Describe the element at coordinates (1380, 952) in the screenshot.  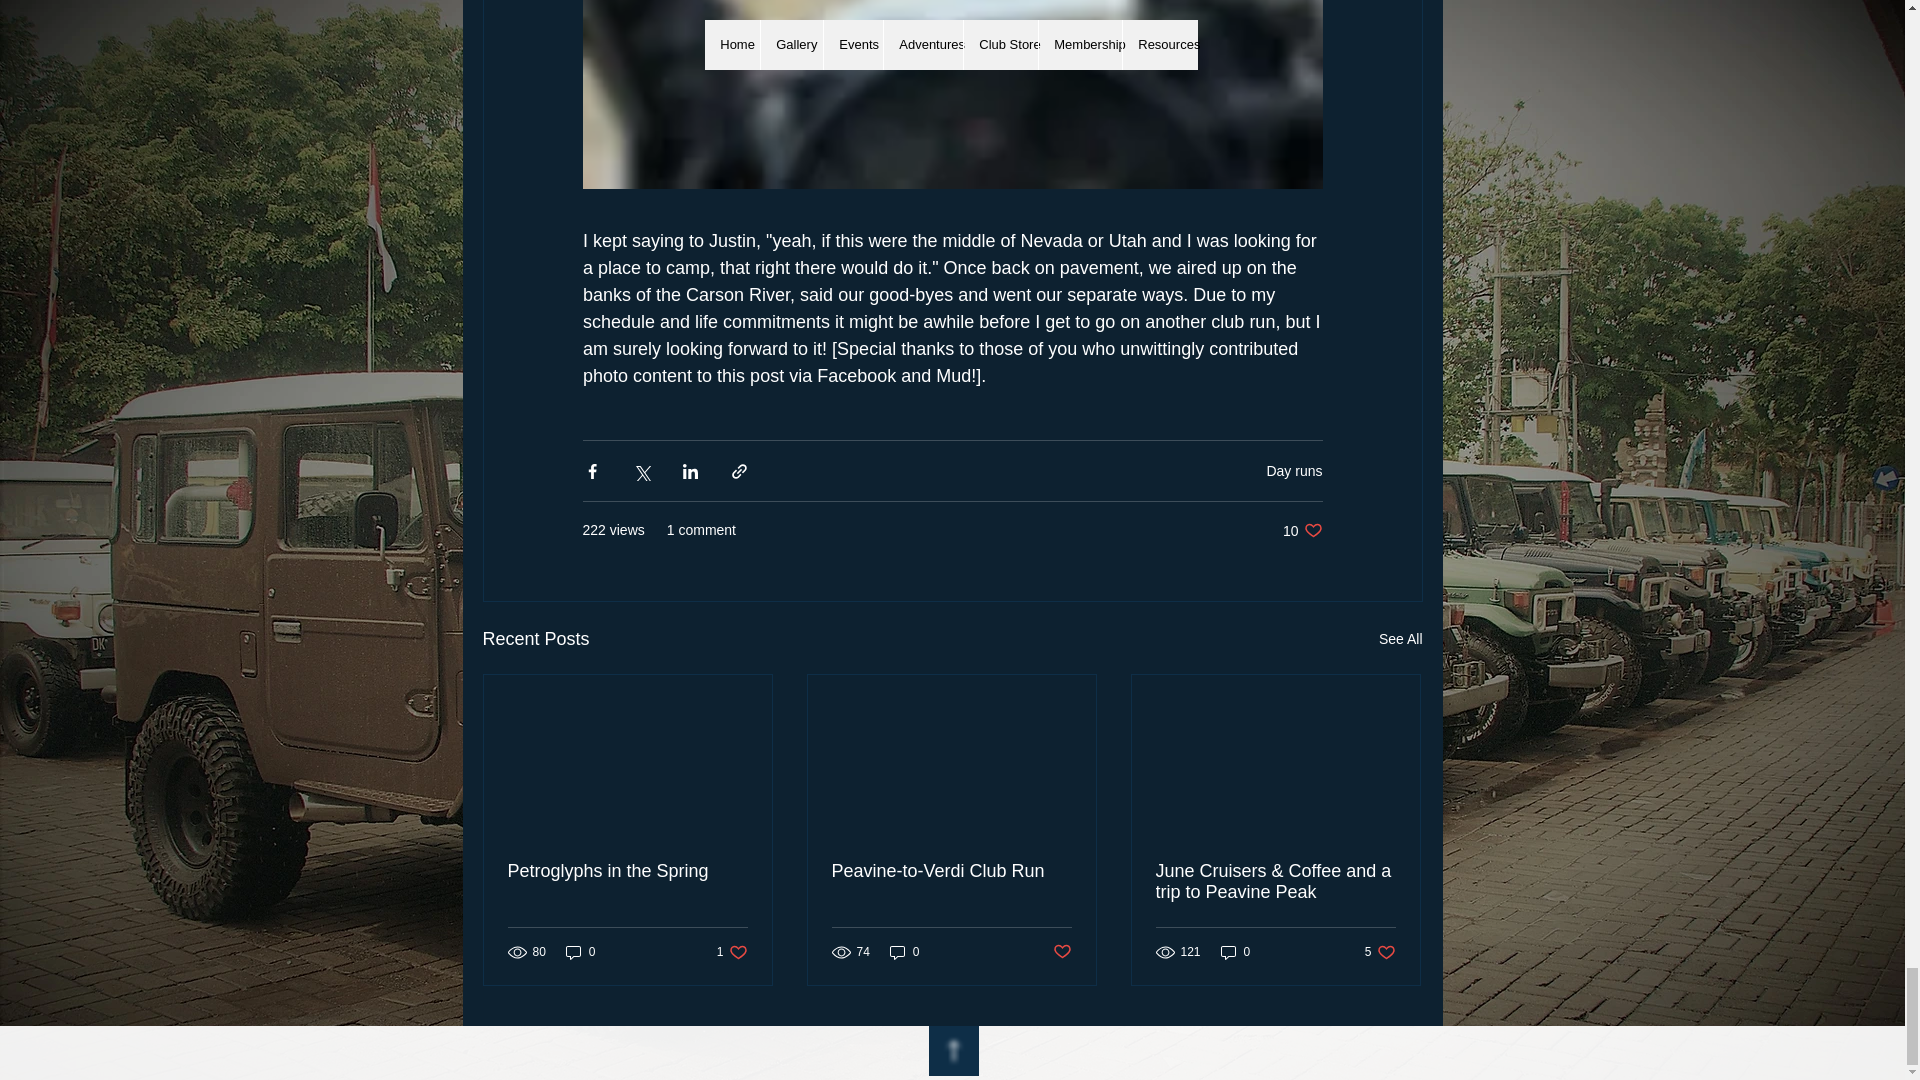
I see `Post not marked as liked` at that location.